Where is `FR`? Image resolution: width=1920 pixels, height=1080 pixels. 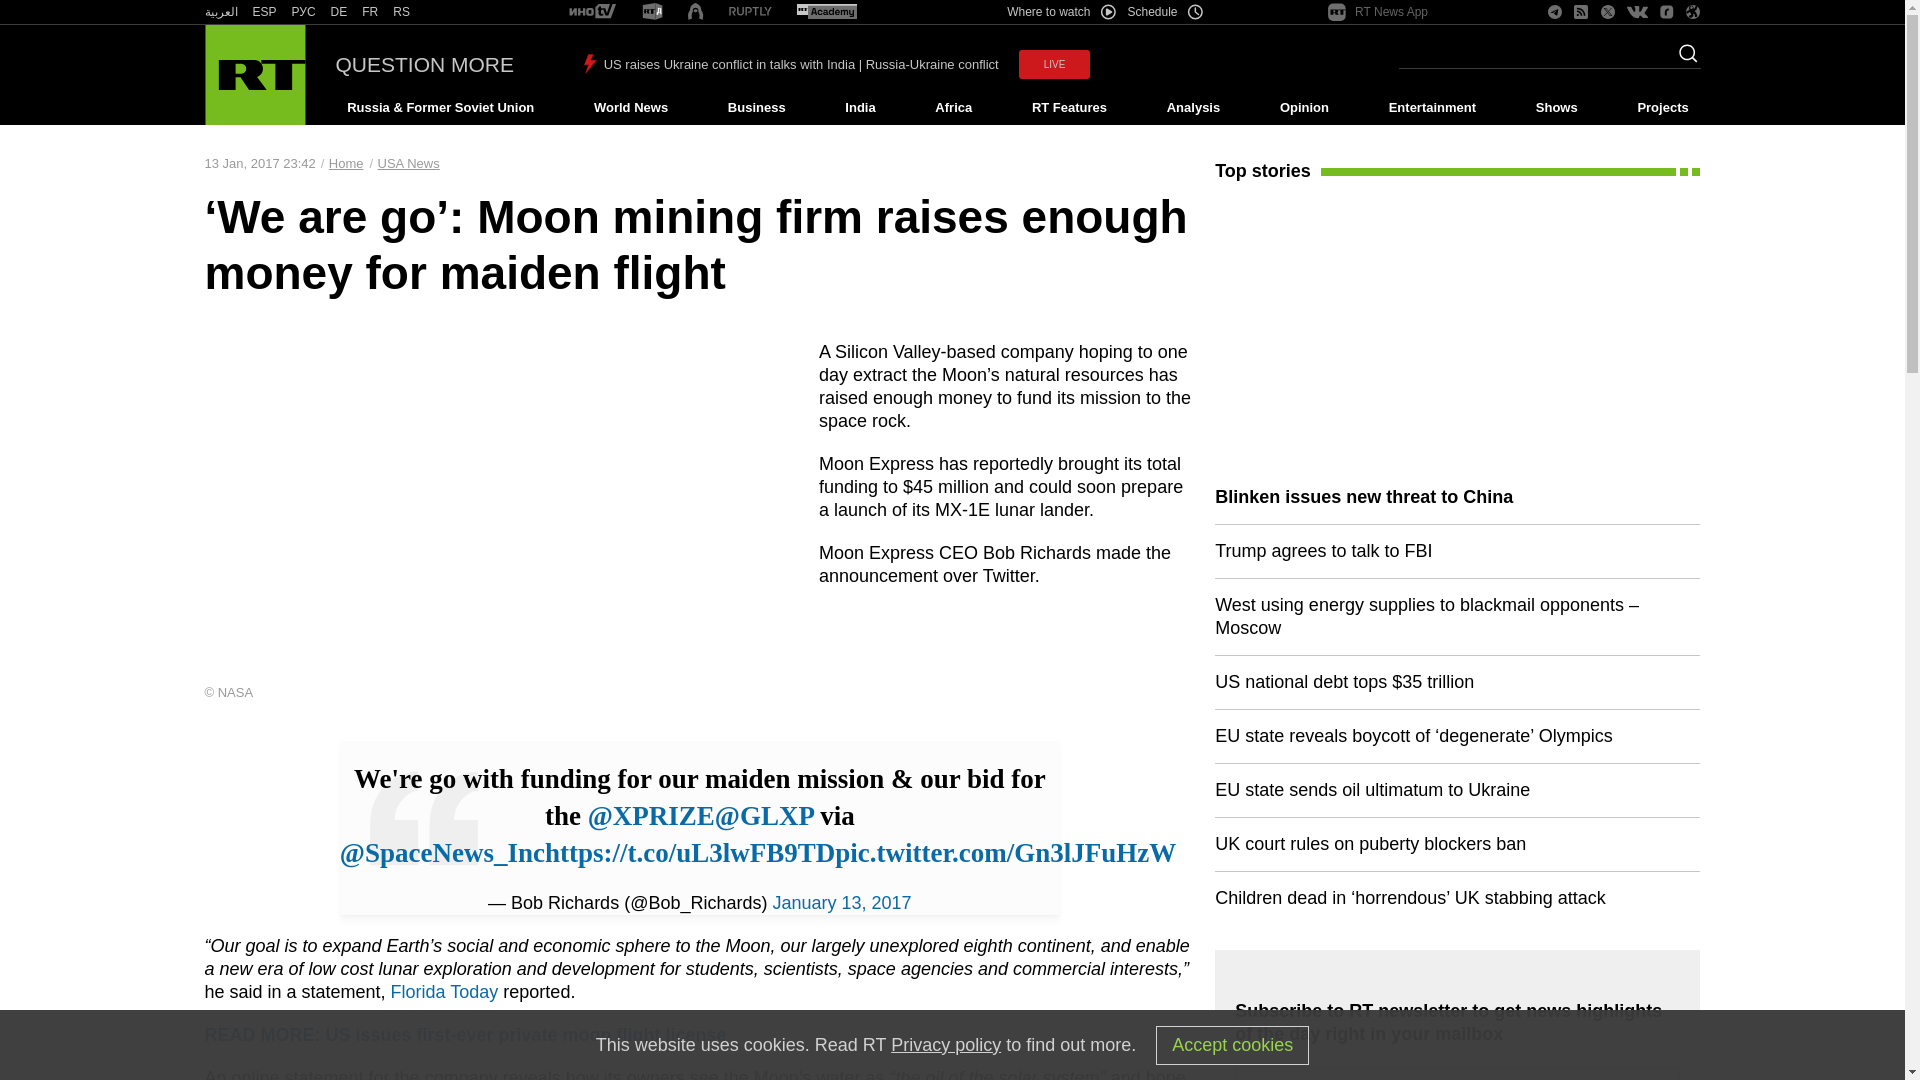
FR is located at coordinates (370, 12).